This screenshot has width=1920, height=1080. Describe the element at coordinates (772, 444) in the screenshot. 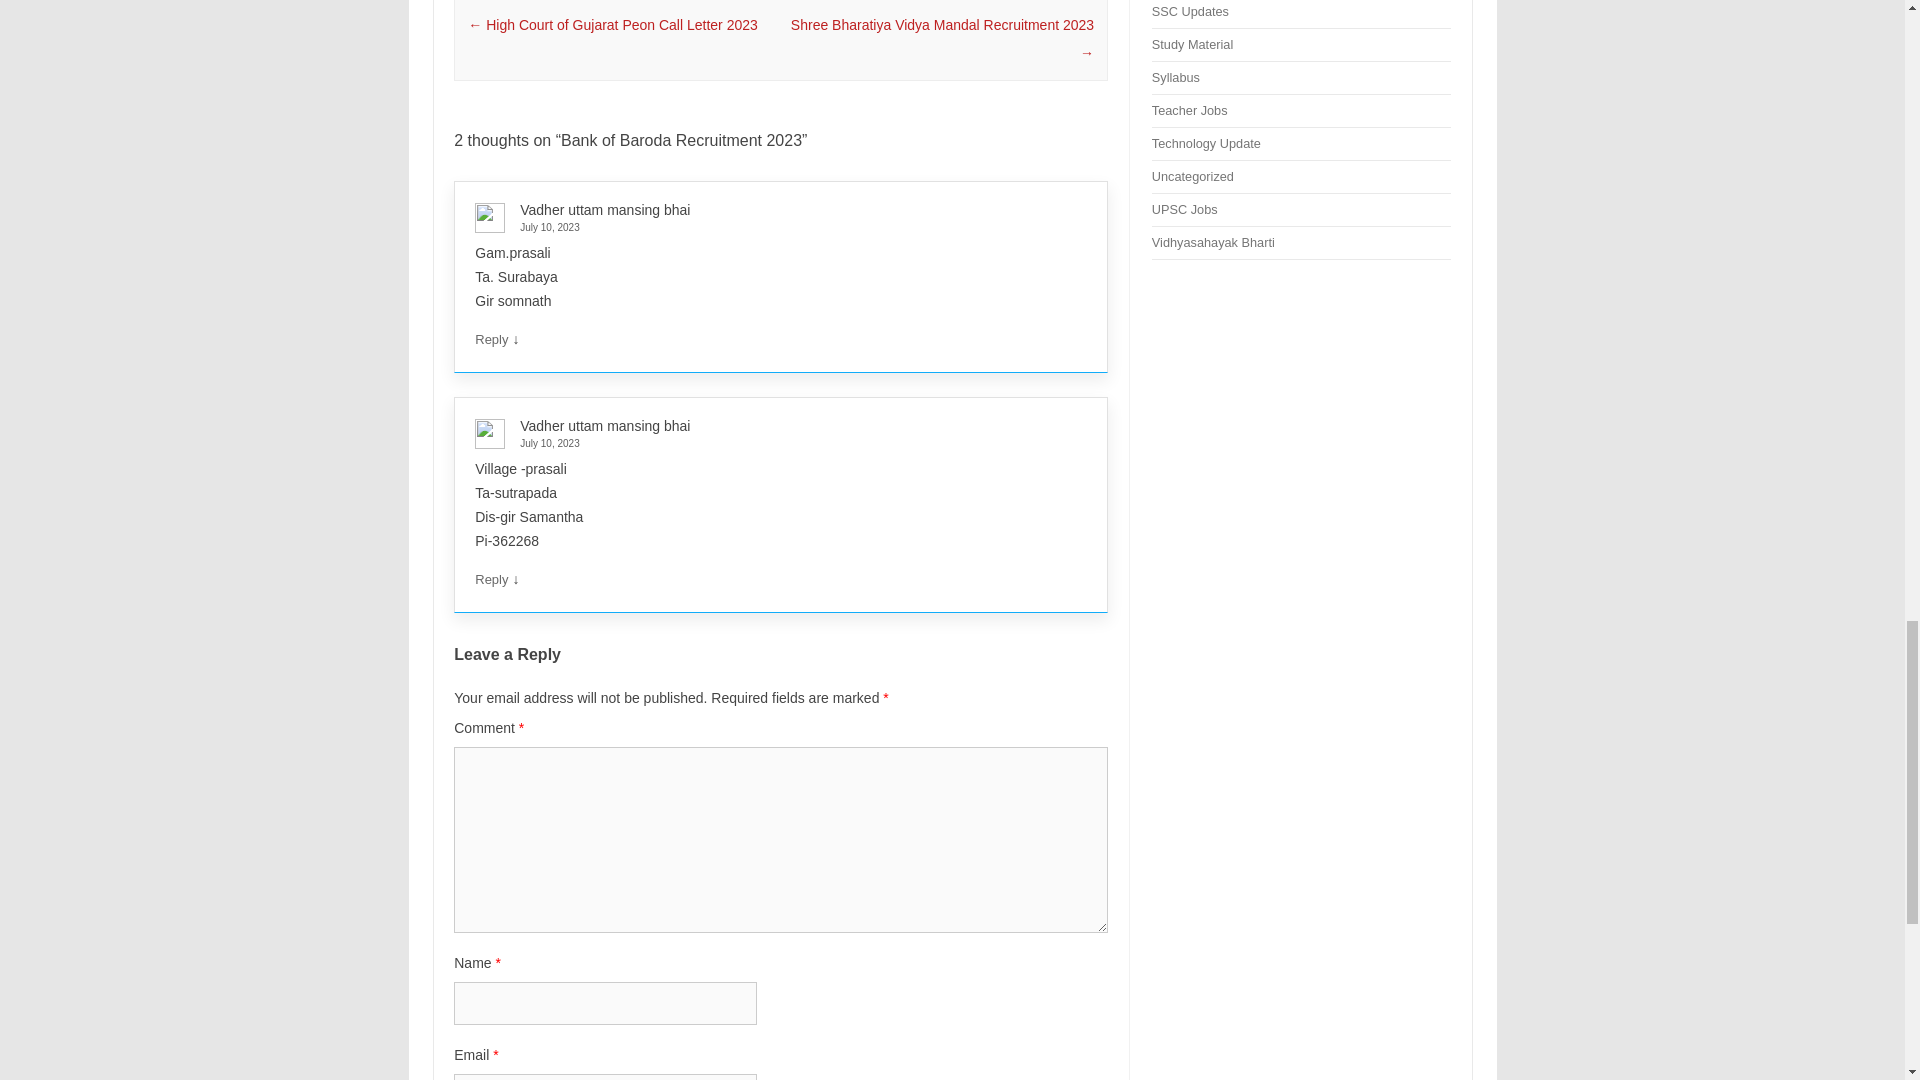

I see `July 10, 2023` at that location.